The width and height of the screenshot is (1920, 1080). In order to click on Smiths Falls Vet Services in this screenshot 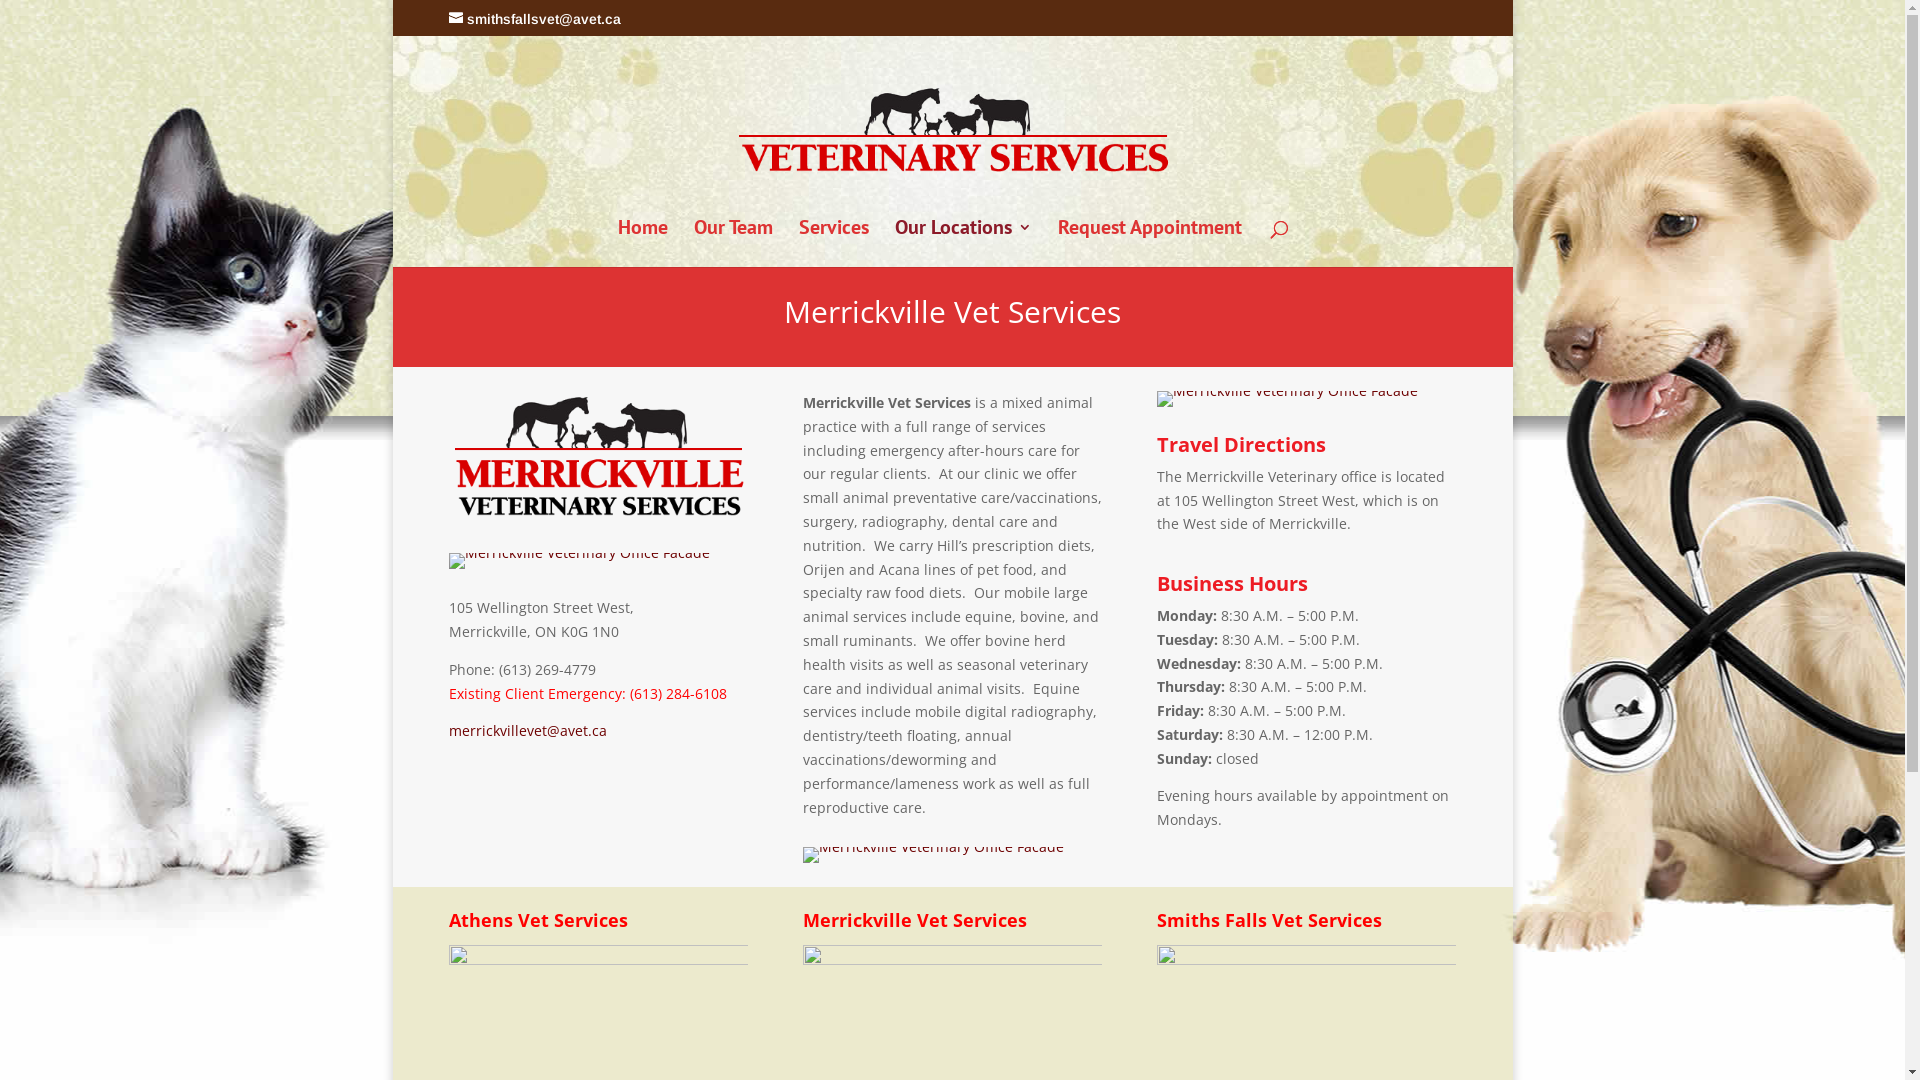, I will do `click(934, 855)`.